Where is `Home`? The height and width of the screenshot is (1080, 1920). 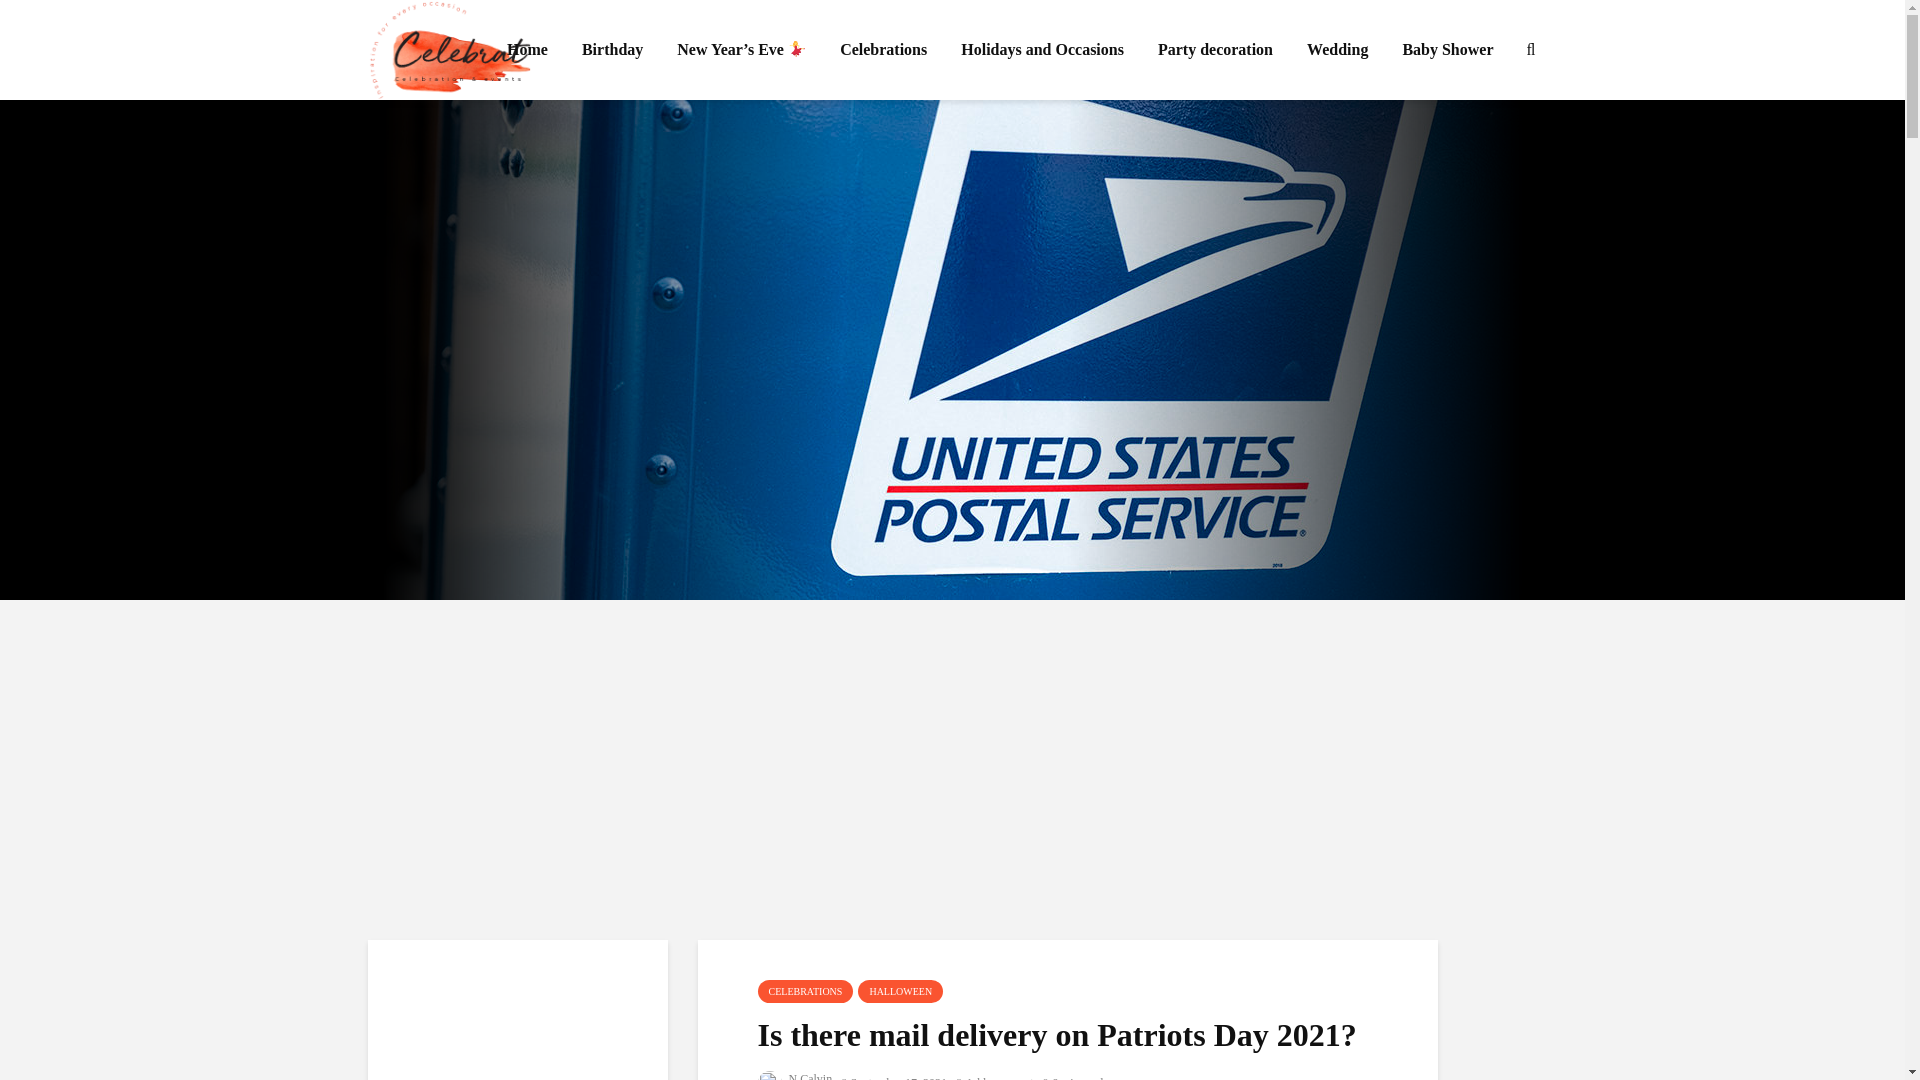
Home is located at coordinates (526, 50).